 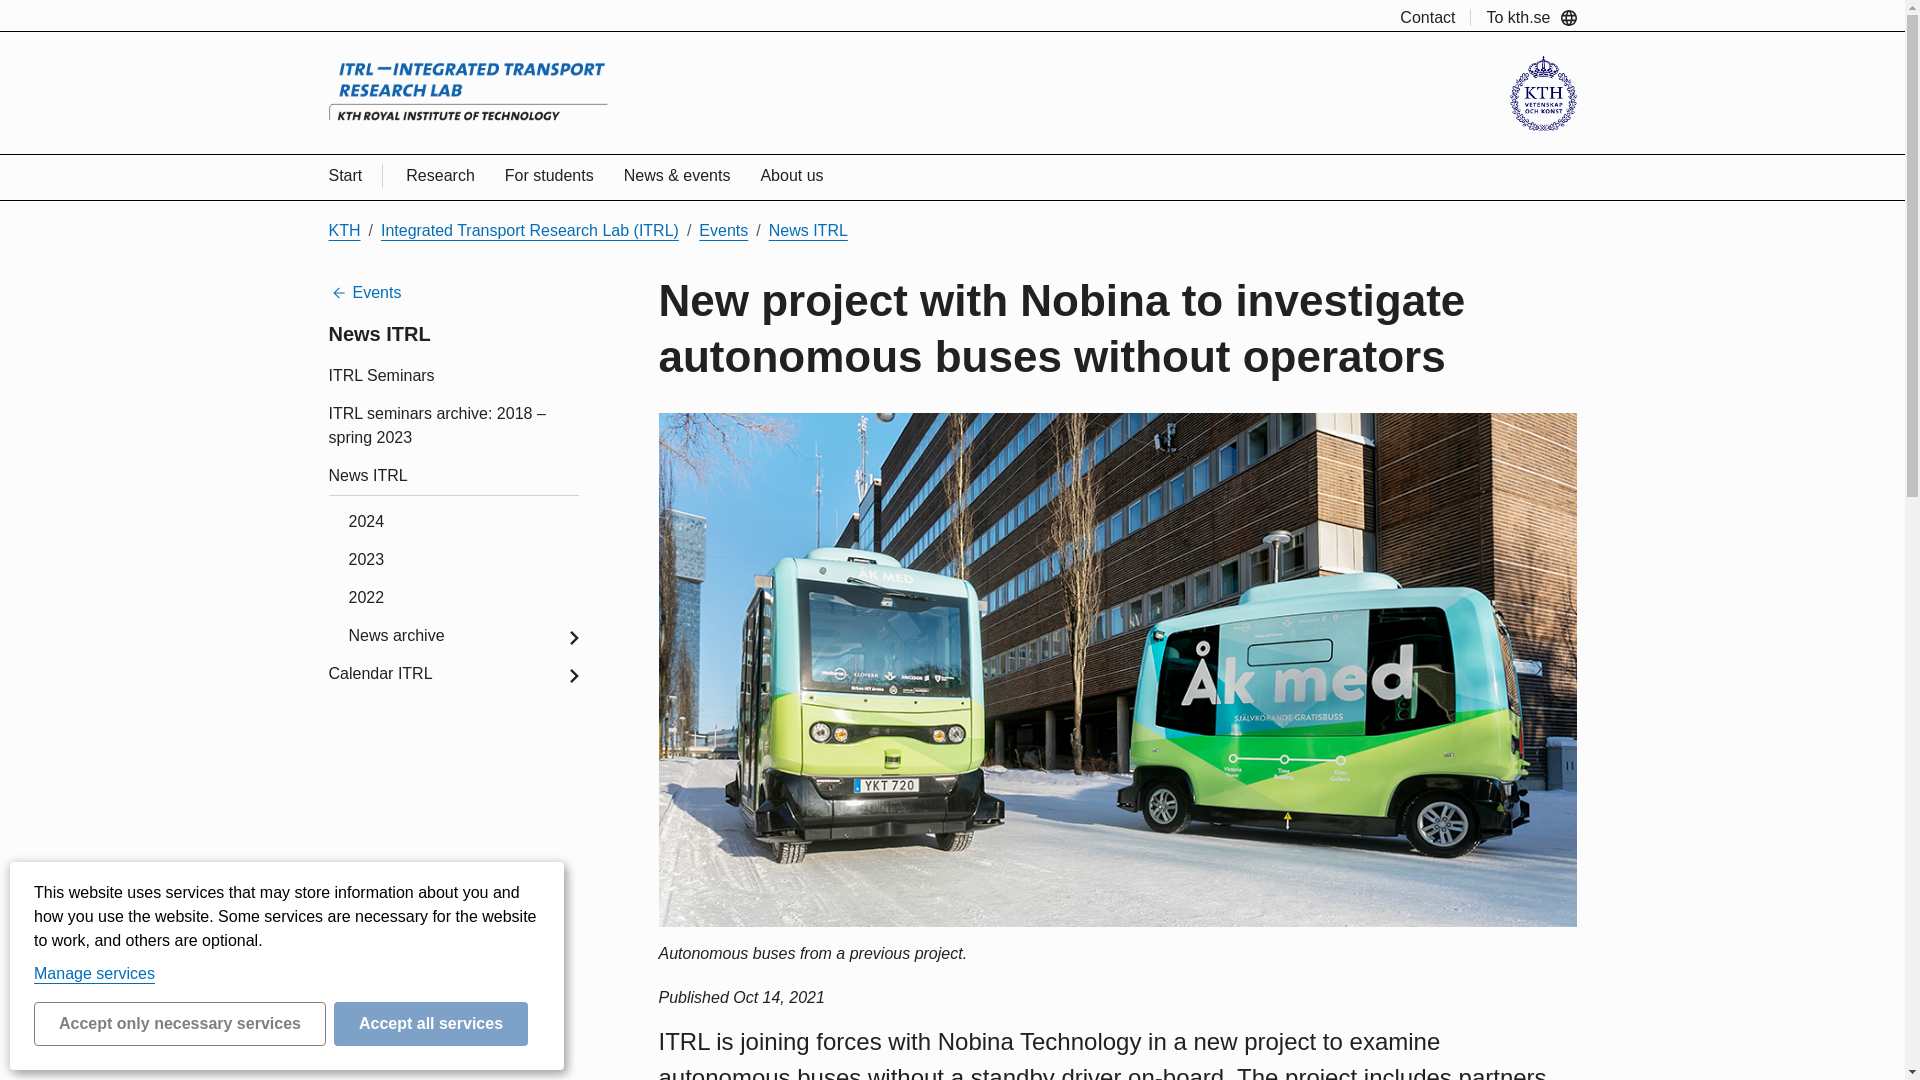 I want to click on Events, so click(x=723, y=230).